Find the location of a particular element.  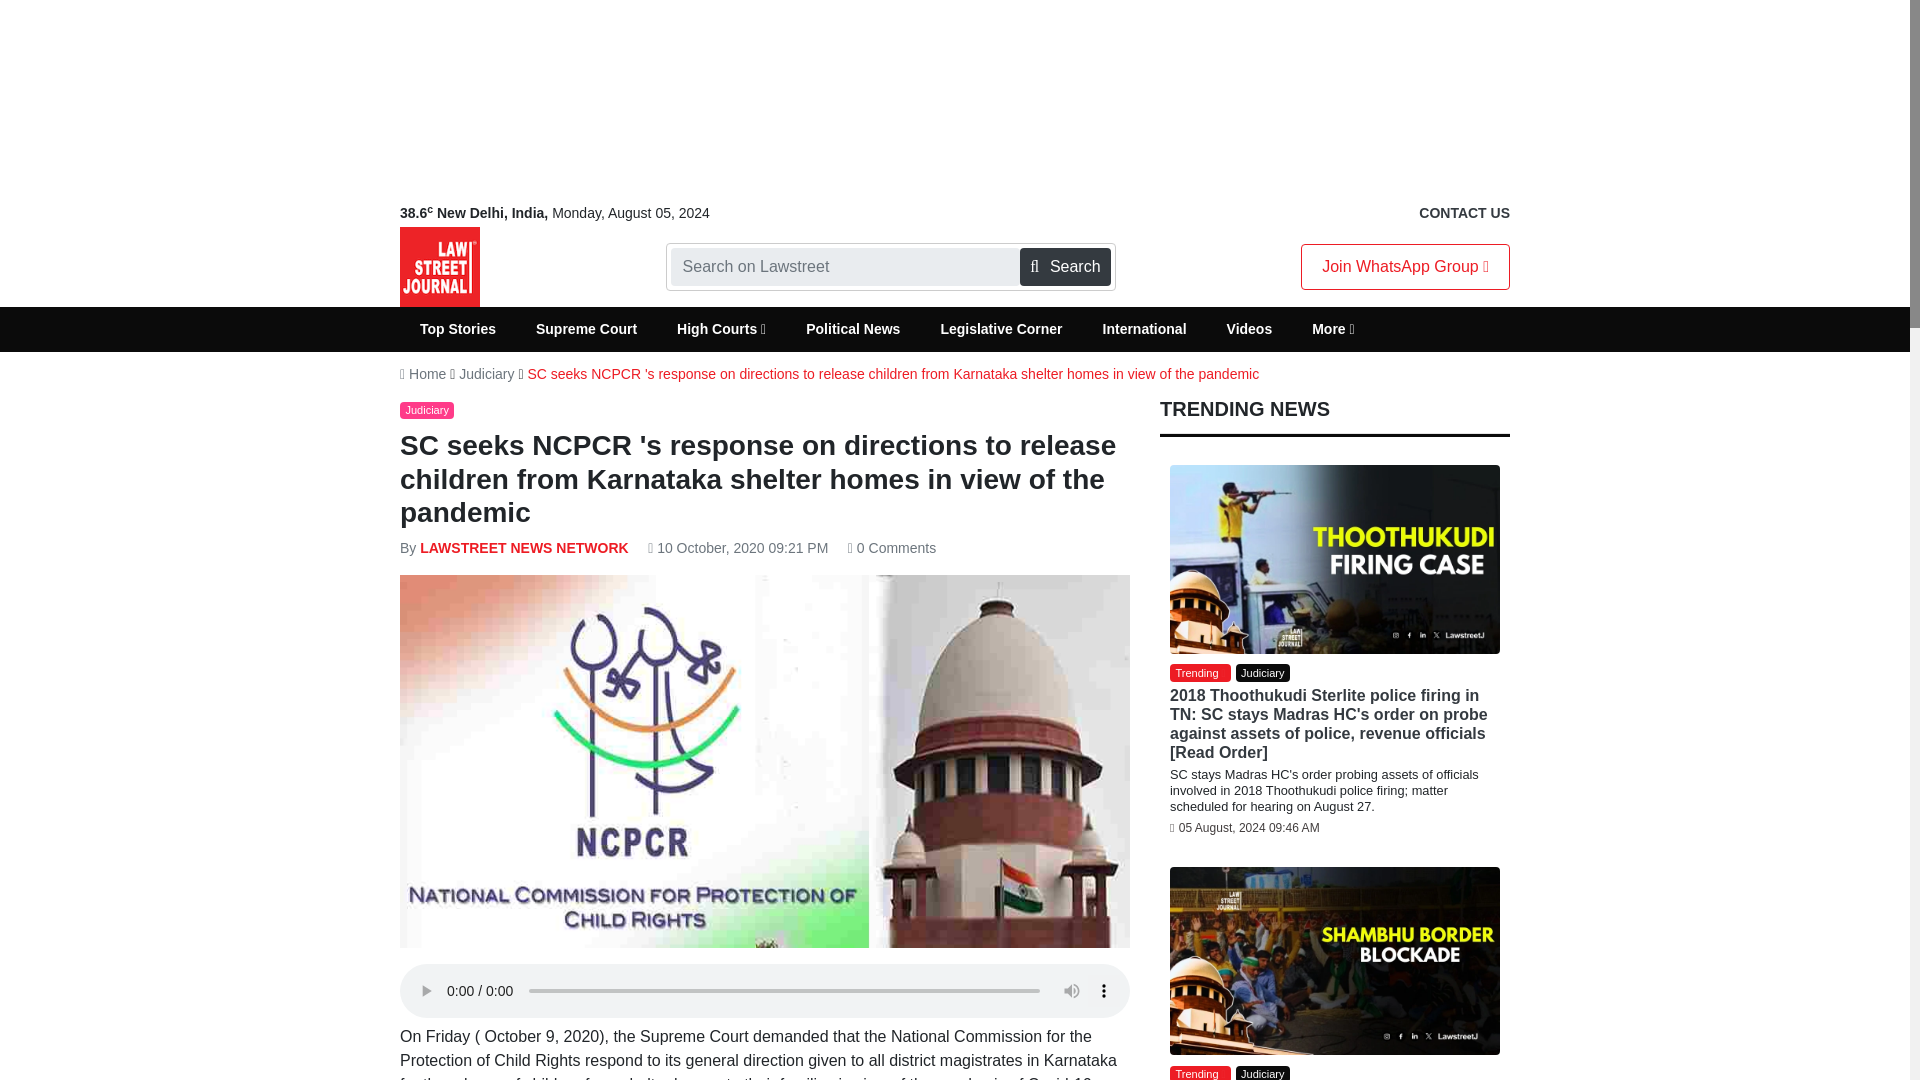

Supreme Court is located at coordinates (586, 329).